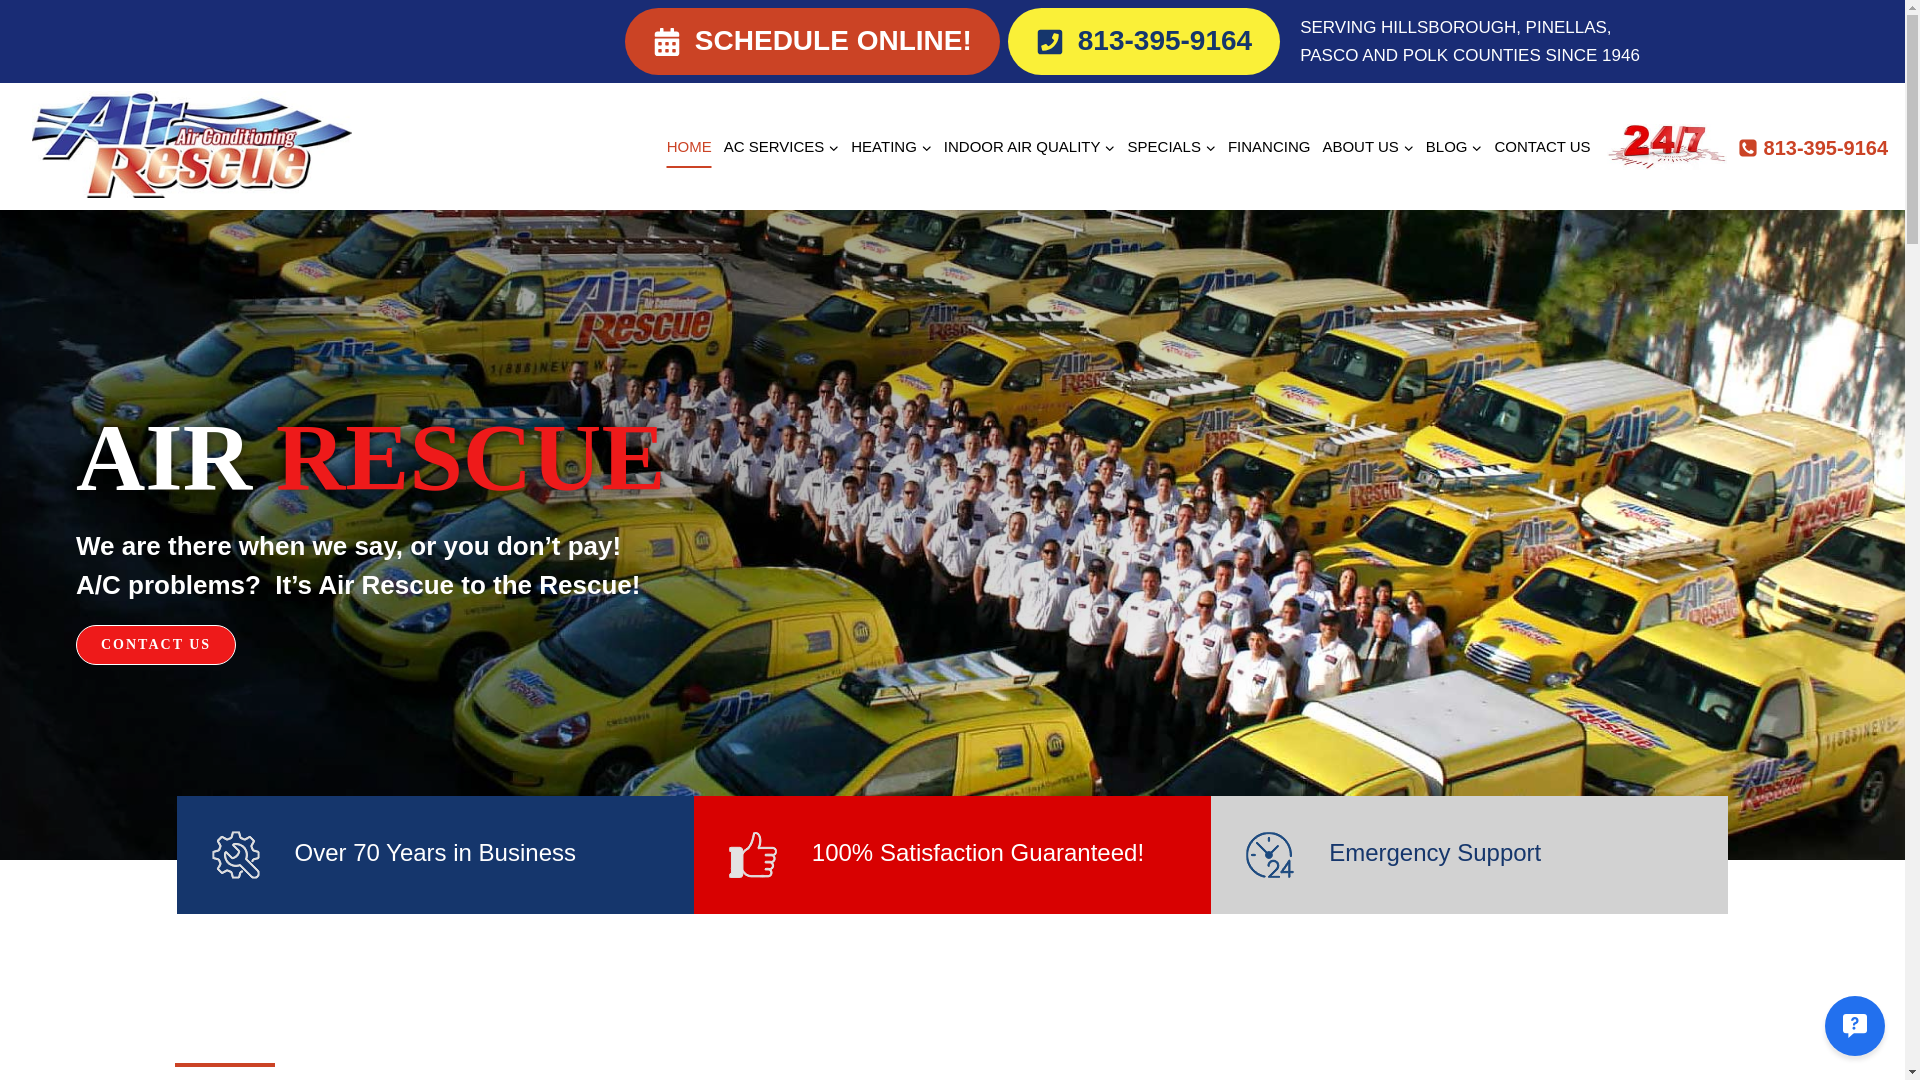  Describe the element at coordinates (1269, 147) in the screenshot. I see `FINANCING` at that location.